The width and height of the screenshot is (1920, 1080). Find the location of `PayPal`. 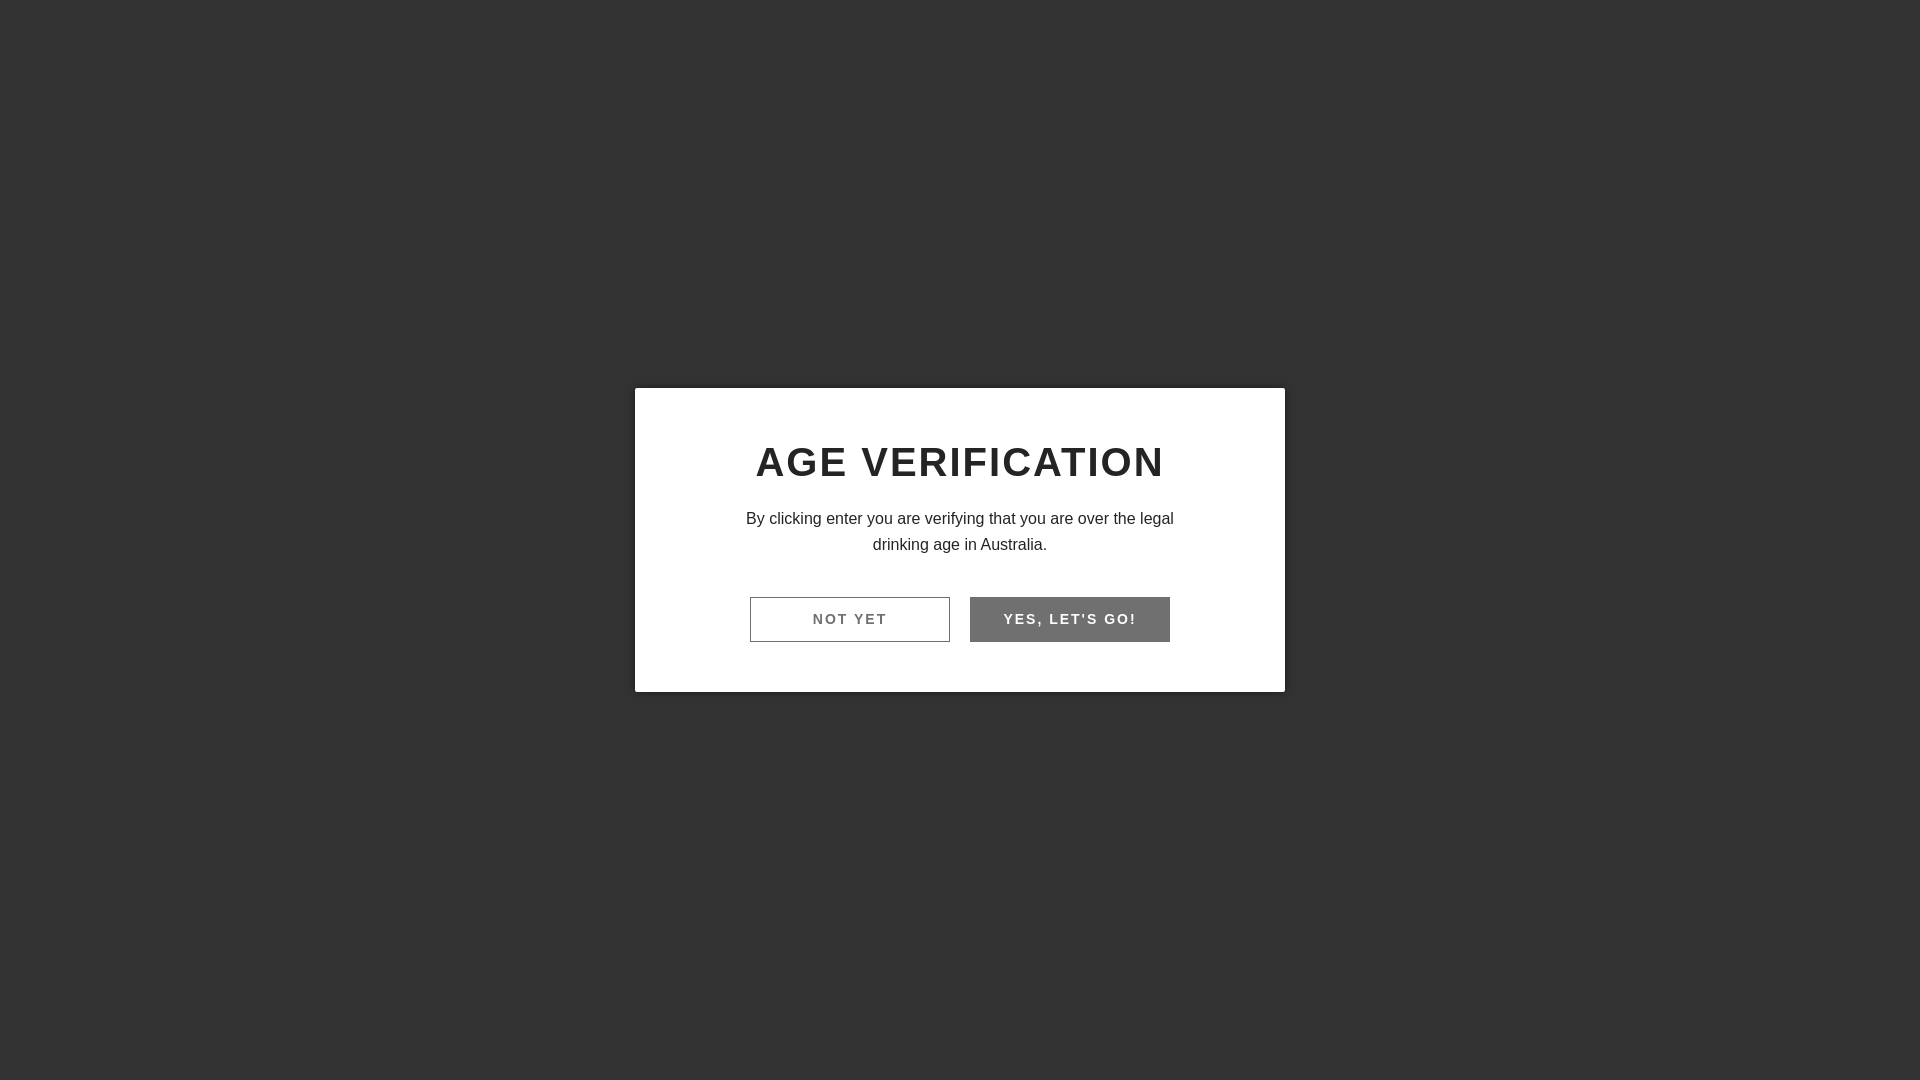

PayPal is located at coordinates (1306, 974).